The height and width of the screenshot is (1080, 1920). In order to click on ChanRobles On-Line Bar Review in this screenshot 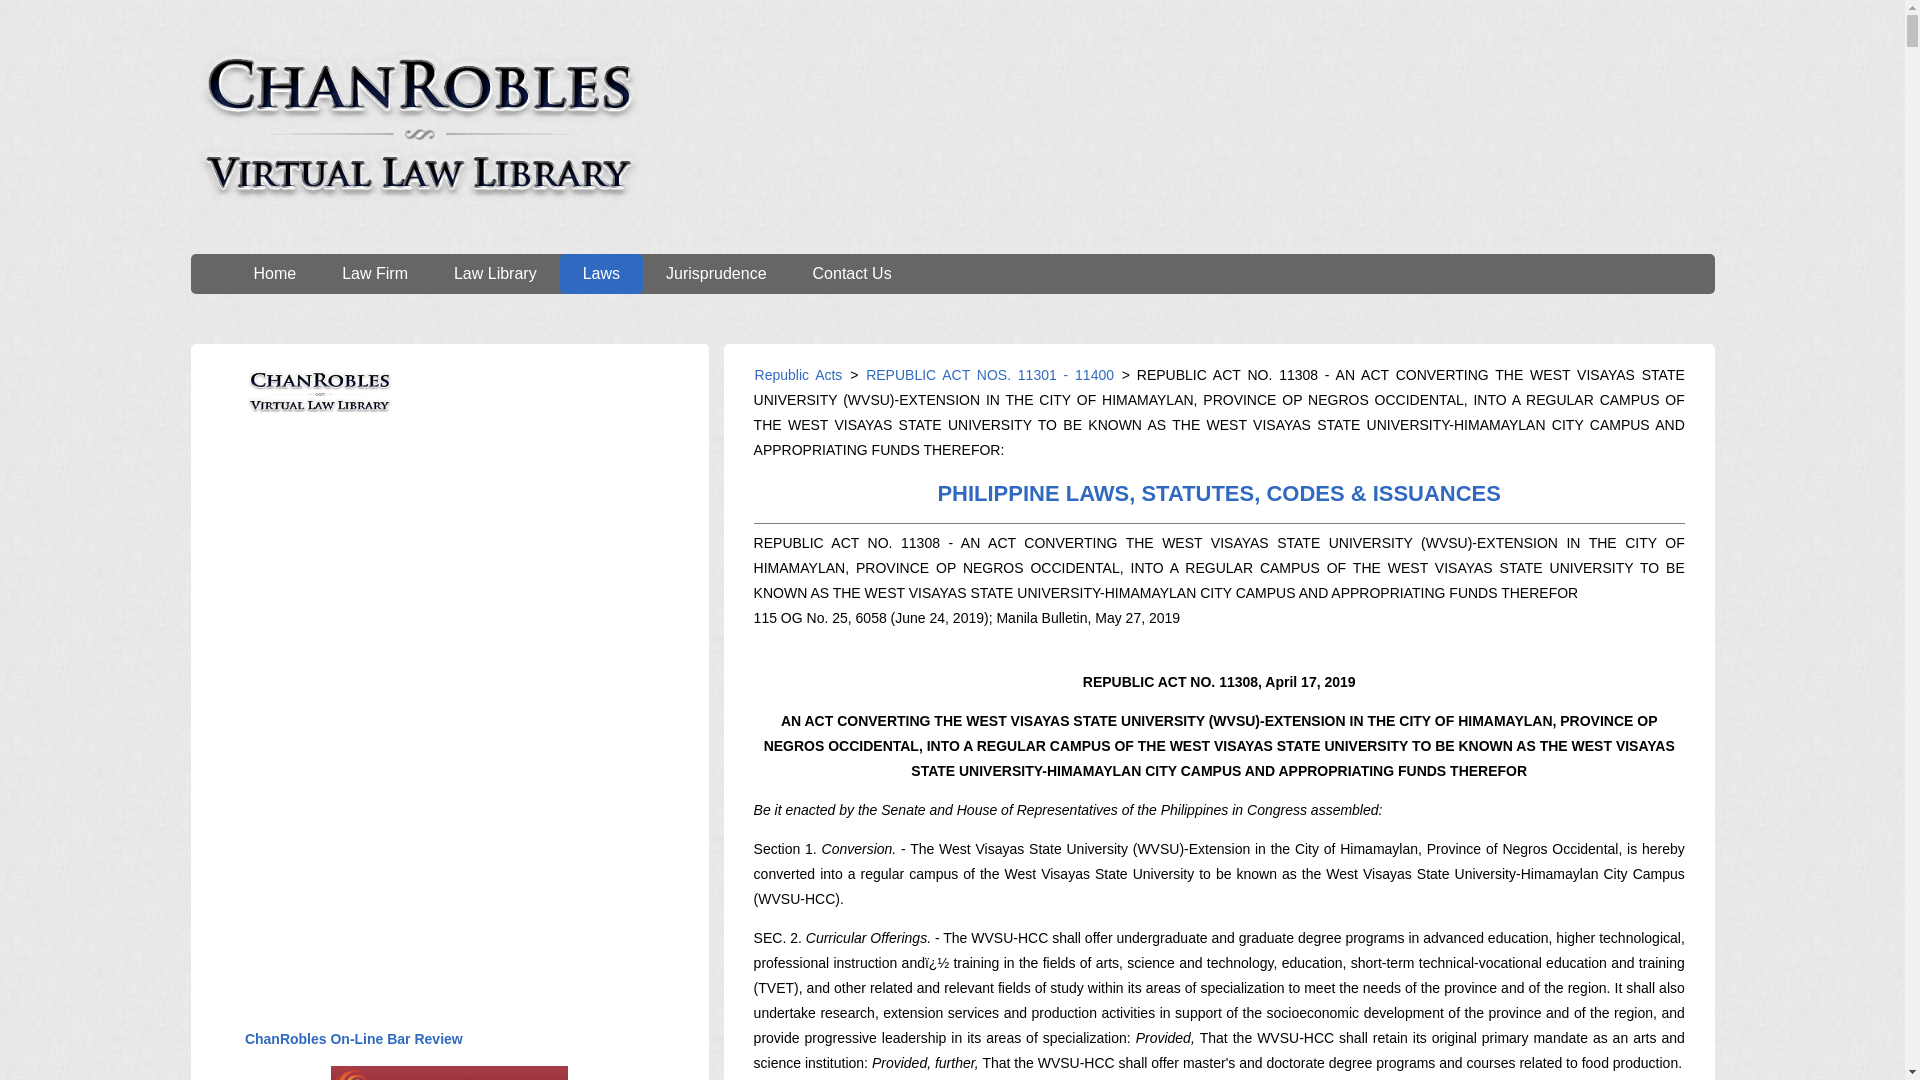, I will do `click(354, 1038)`.